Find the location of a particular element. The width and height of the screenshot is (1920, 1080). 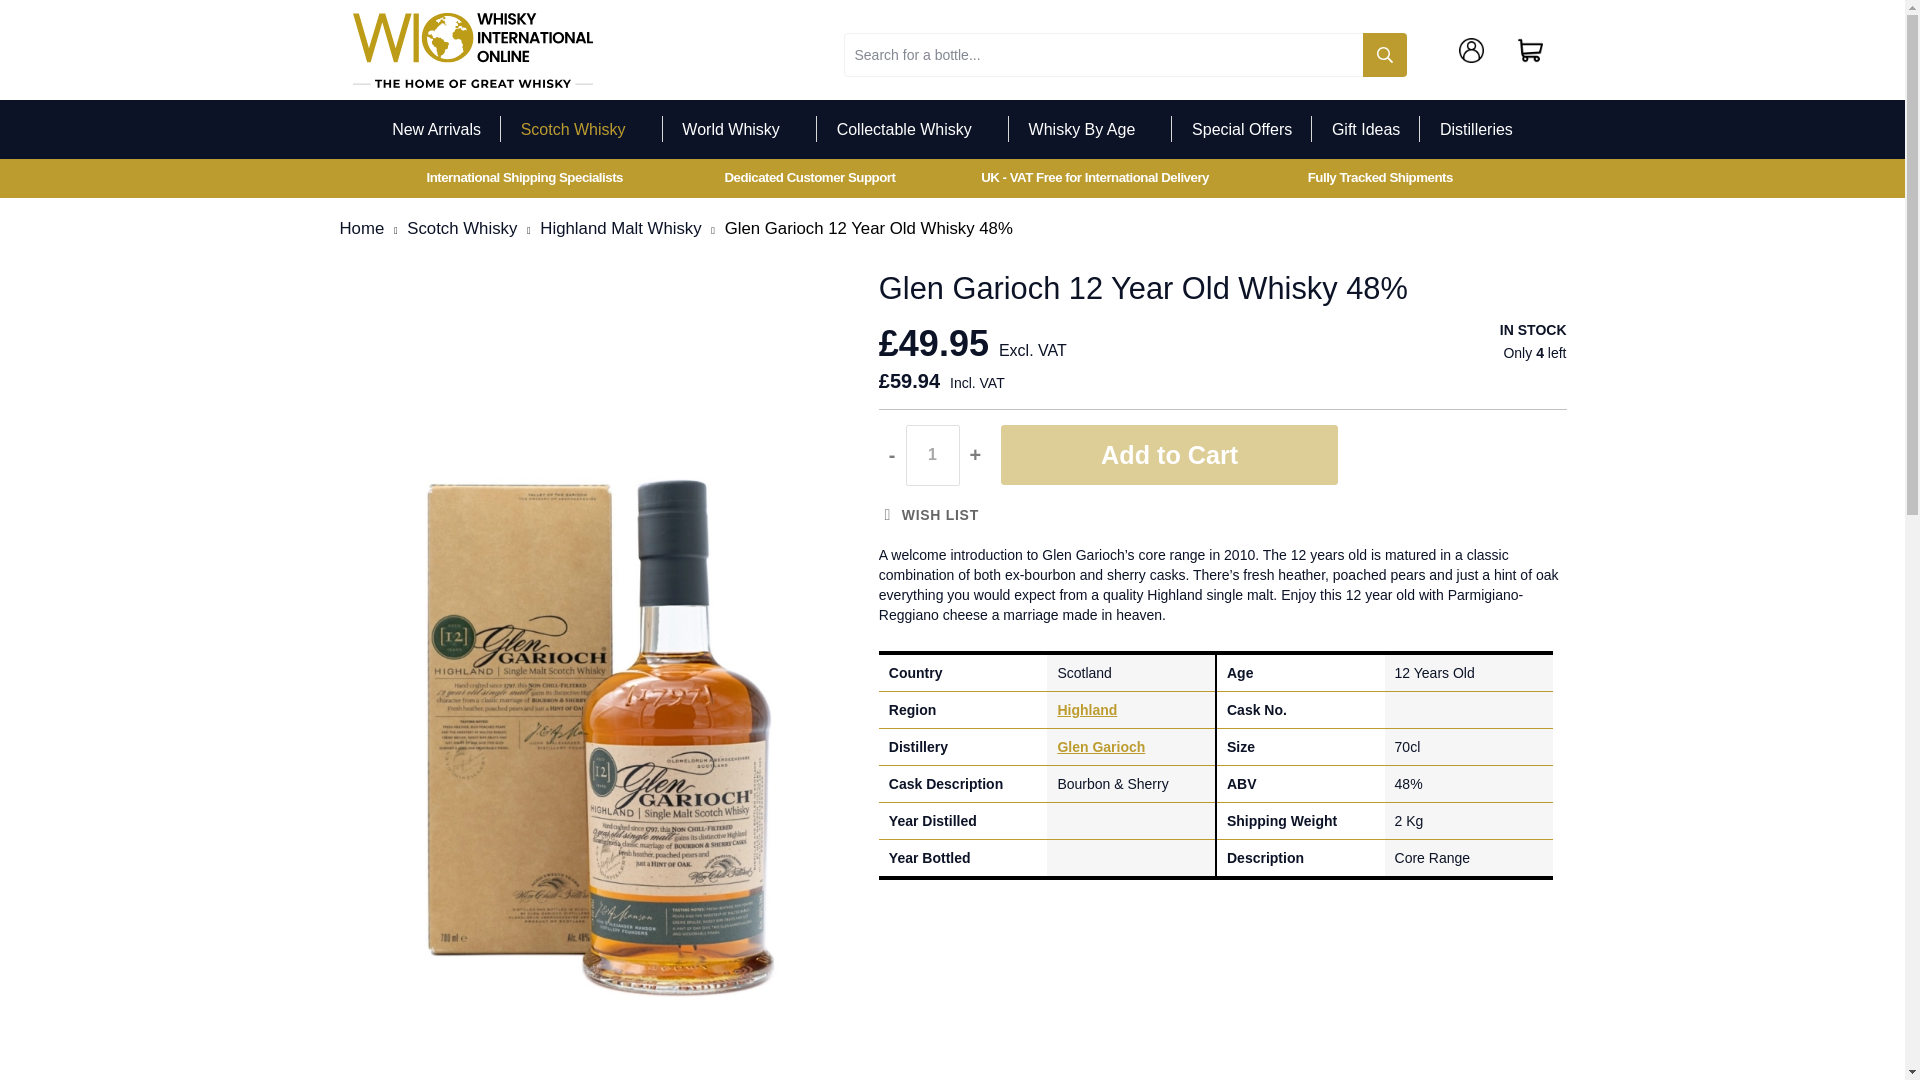

Account is located at coordinates (1476, 50).